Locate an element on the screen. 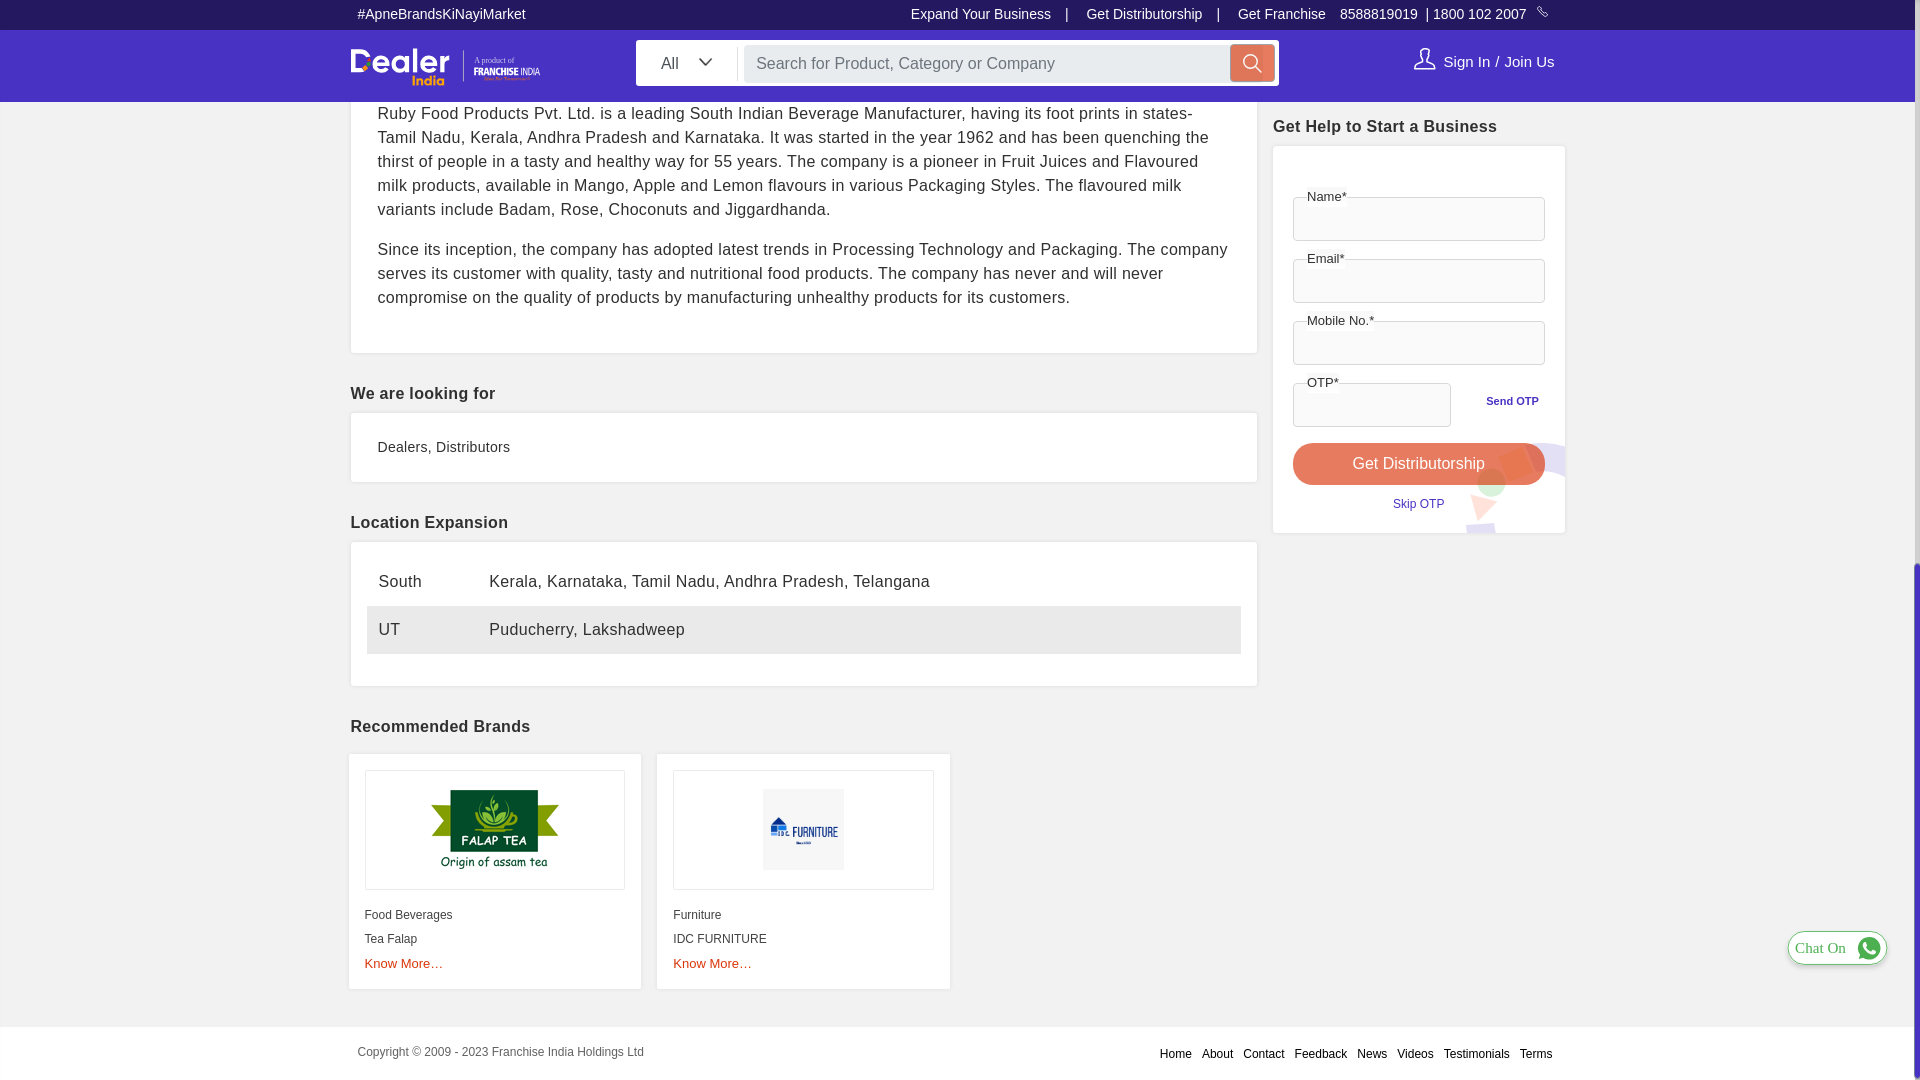 The height and width of the screenshot is (1080, 1920). Food Beverages is located at coordinates (408, 915).